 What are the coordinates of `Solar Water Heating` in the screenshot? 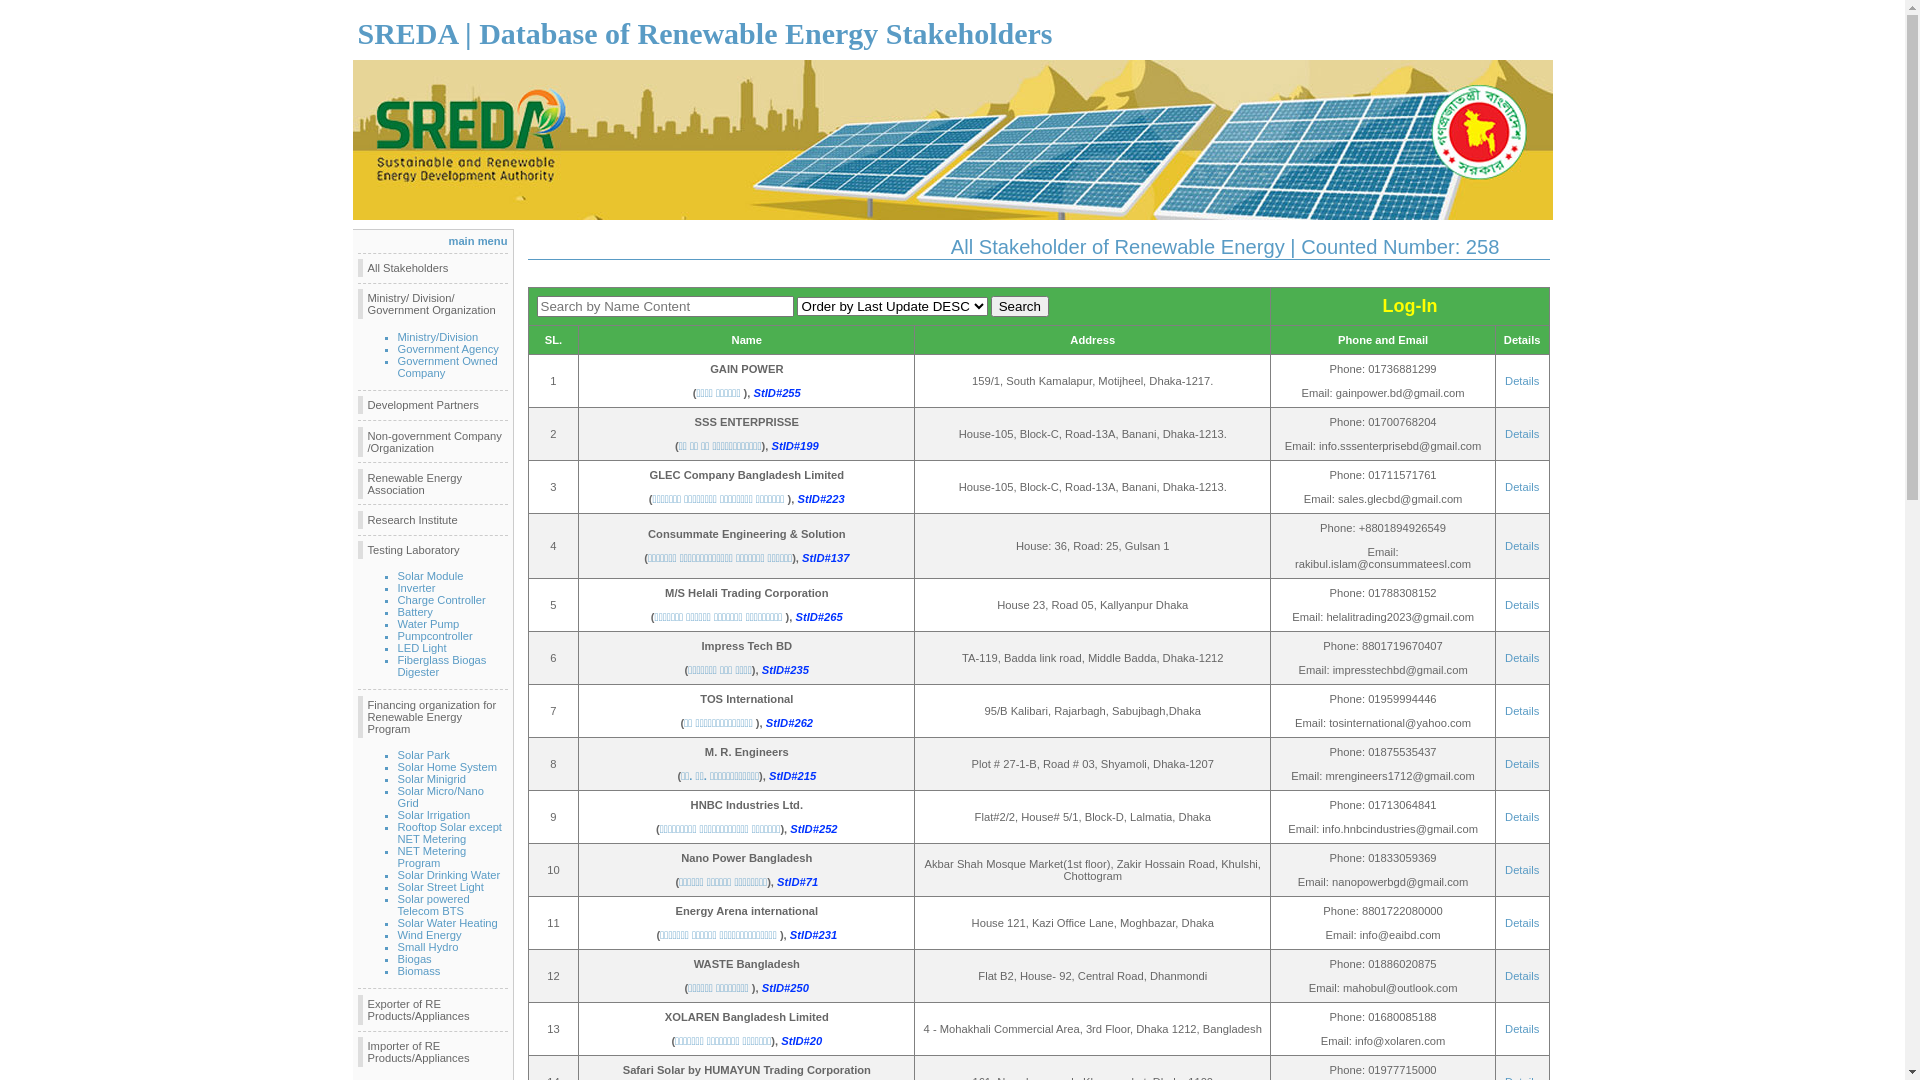 It's located at (448, 923).